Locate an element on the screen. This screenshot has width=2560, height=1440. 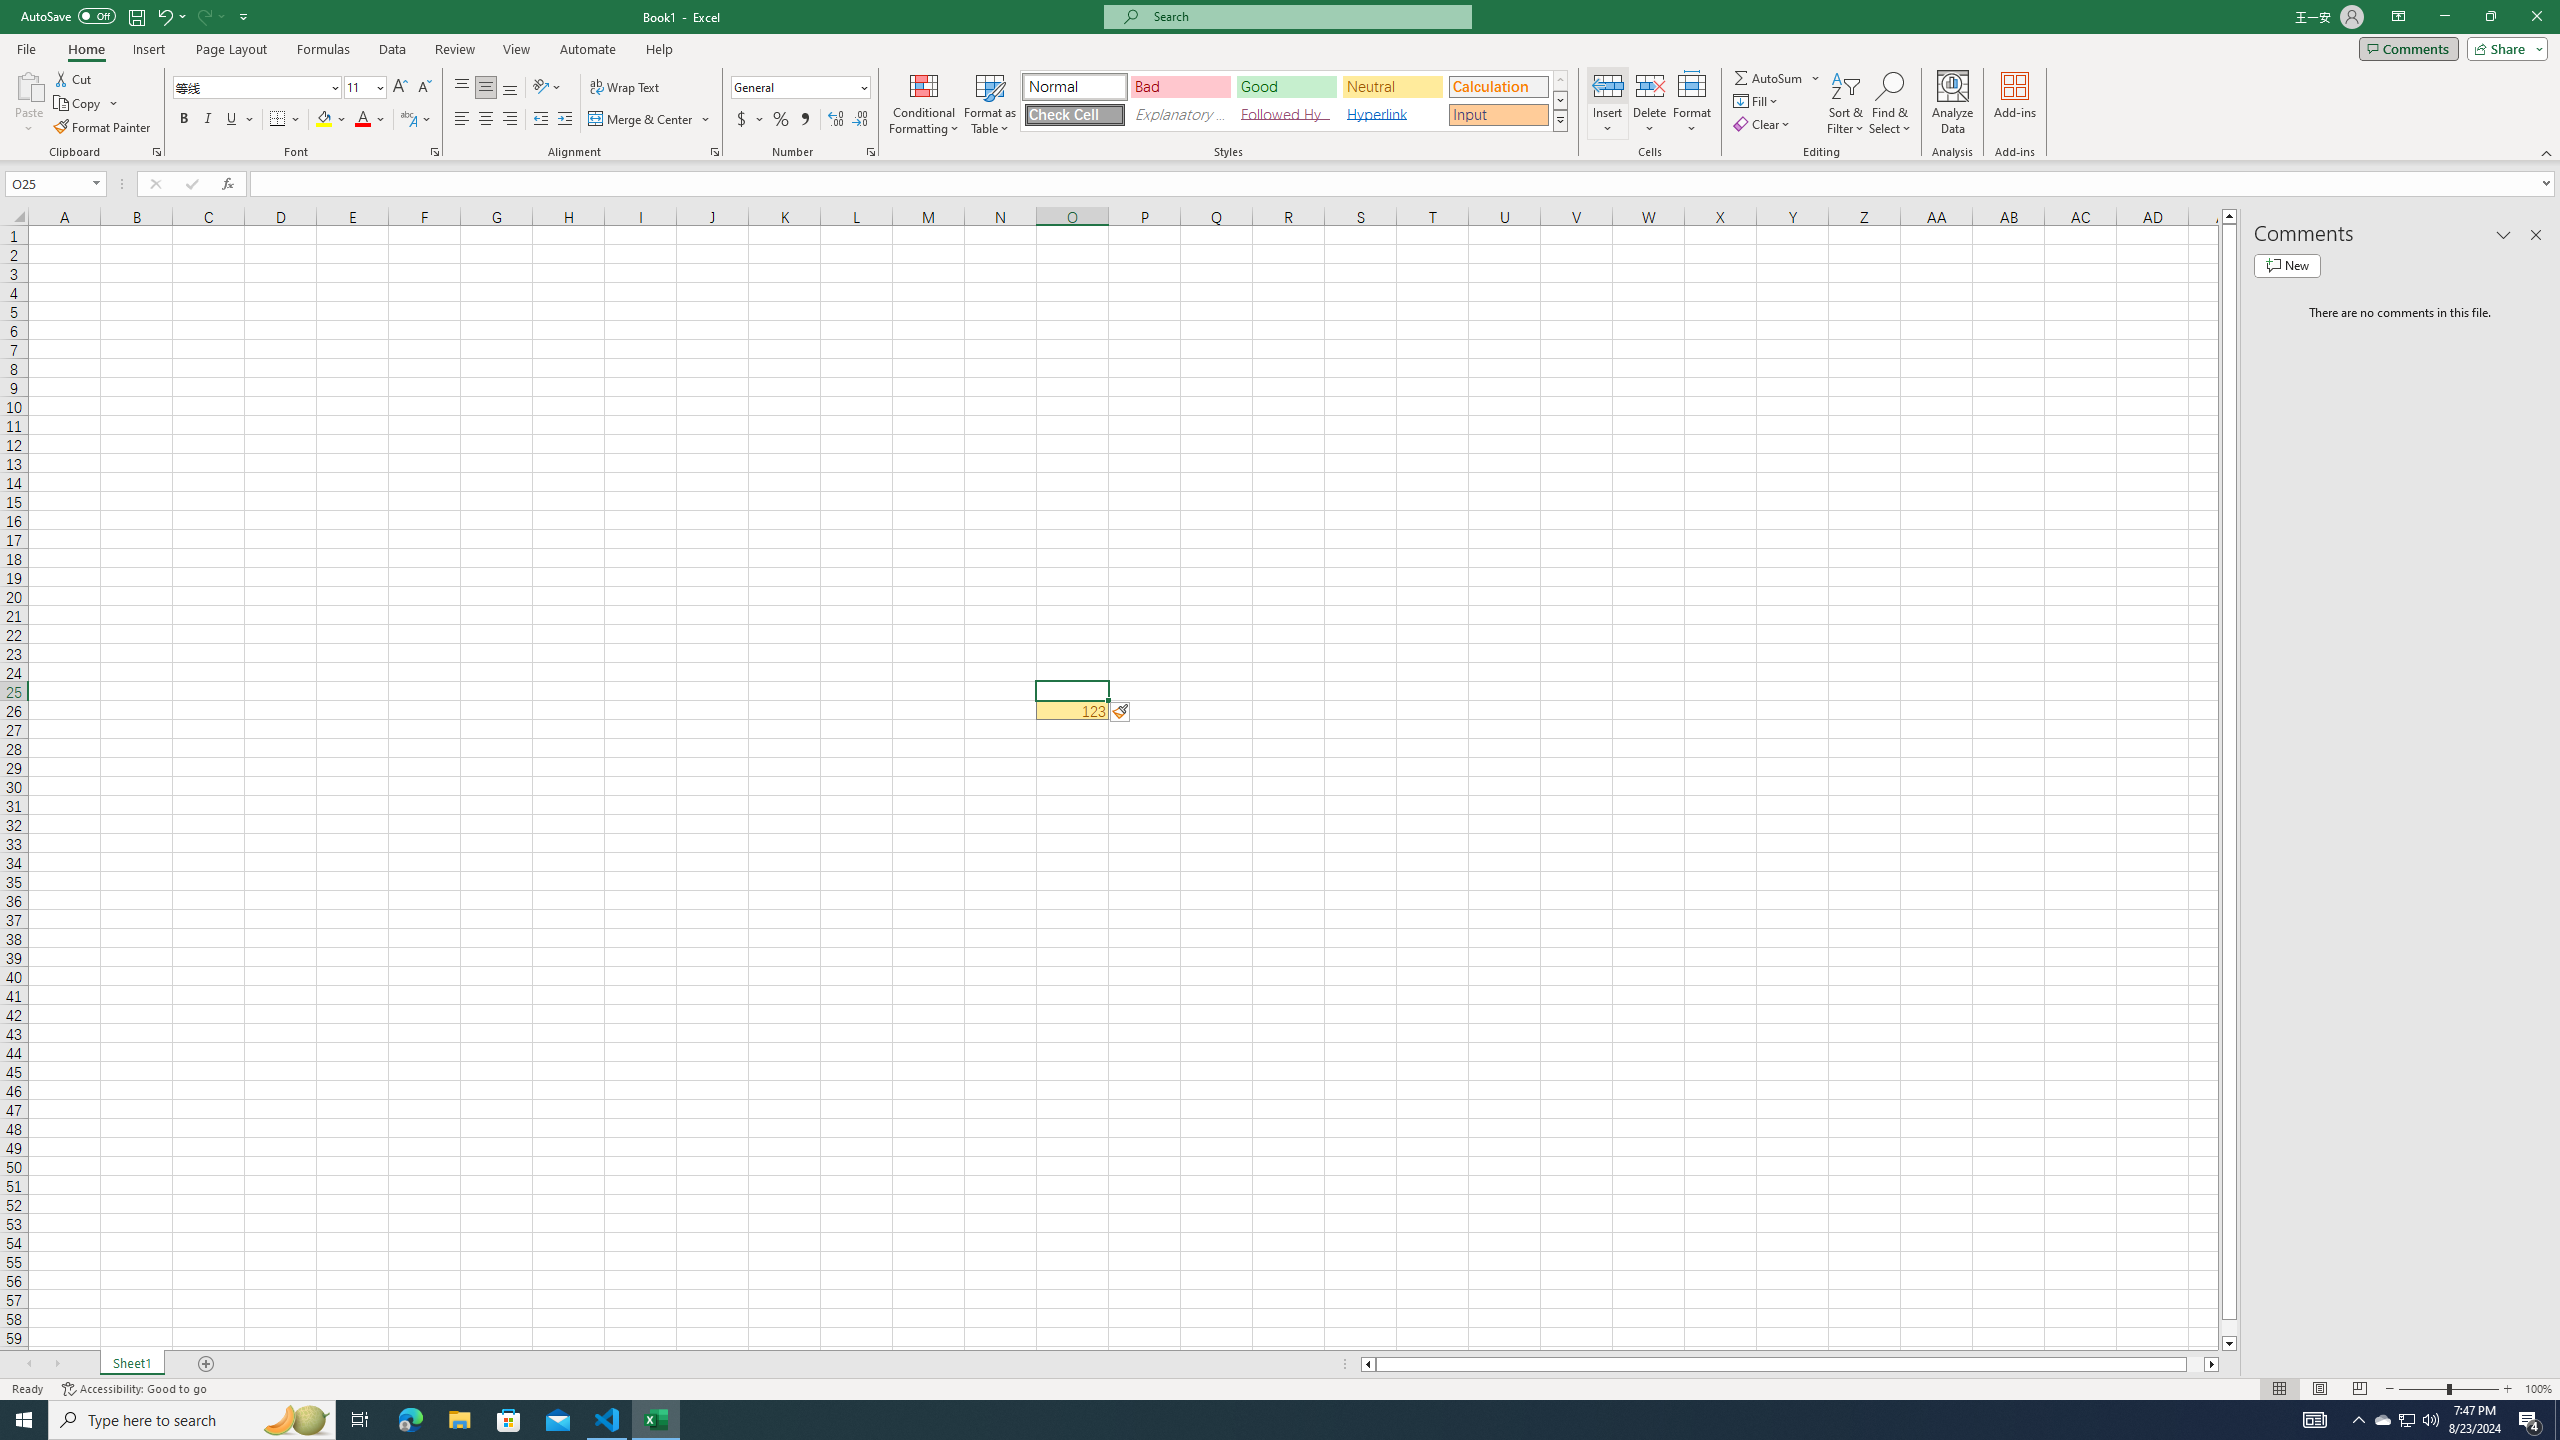
Hyperlink is located at coordinates (1392, 114).